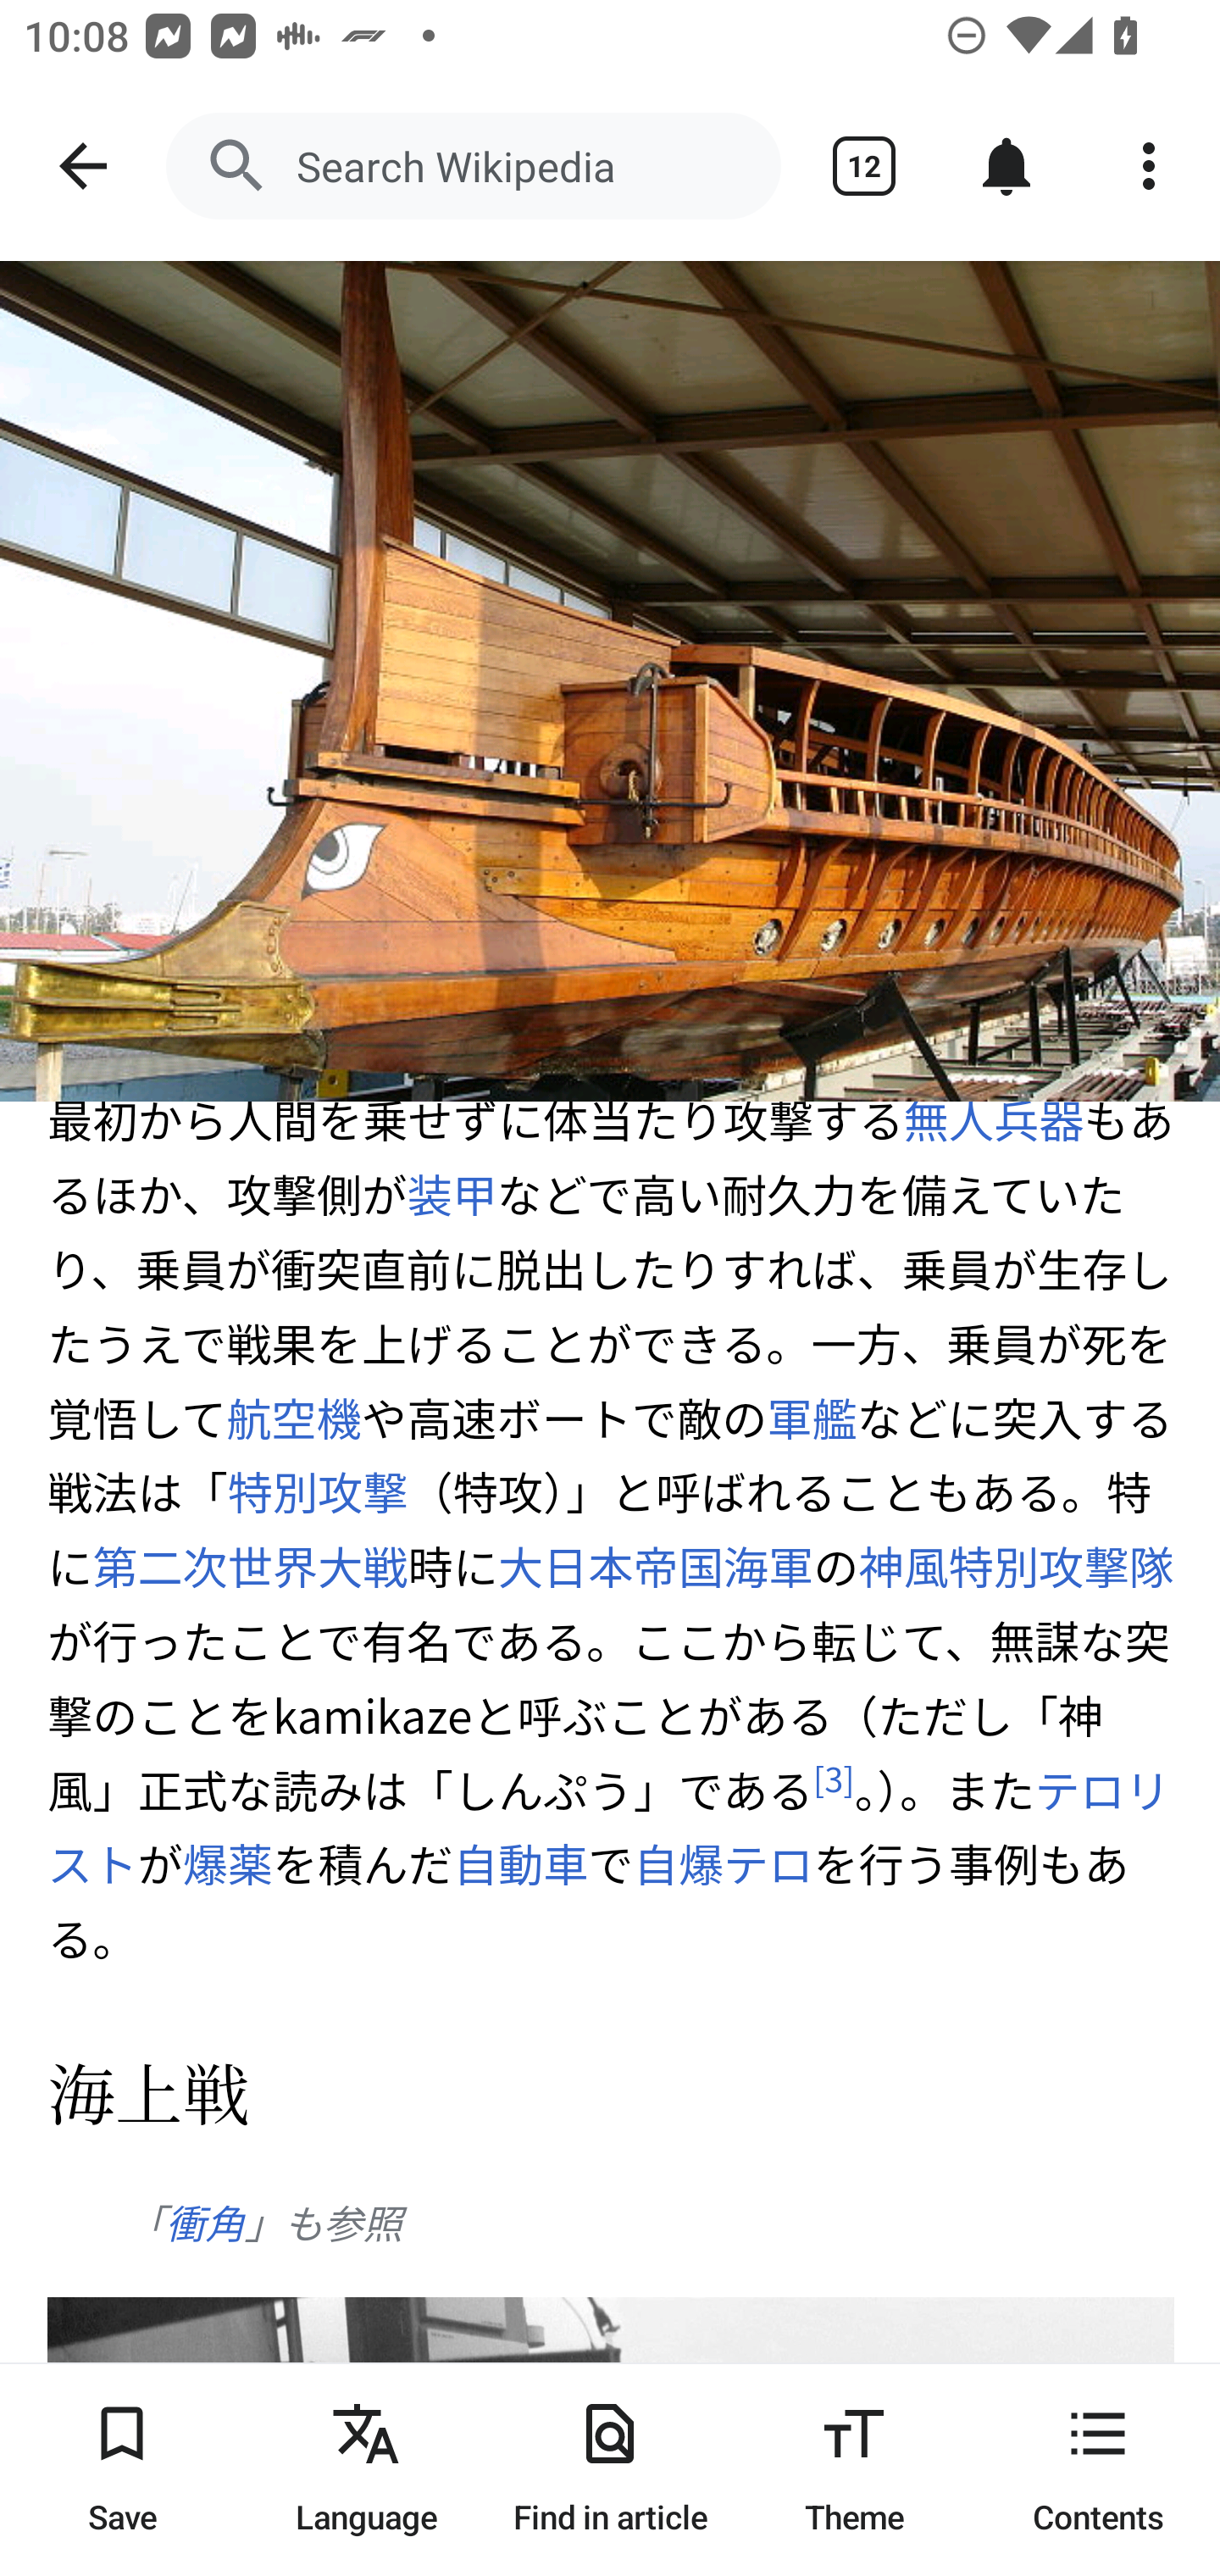 The width and height of the screenshot is (1220, 2576). I want to click on Navigate up, so click(83, 166).